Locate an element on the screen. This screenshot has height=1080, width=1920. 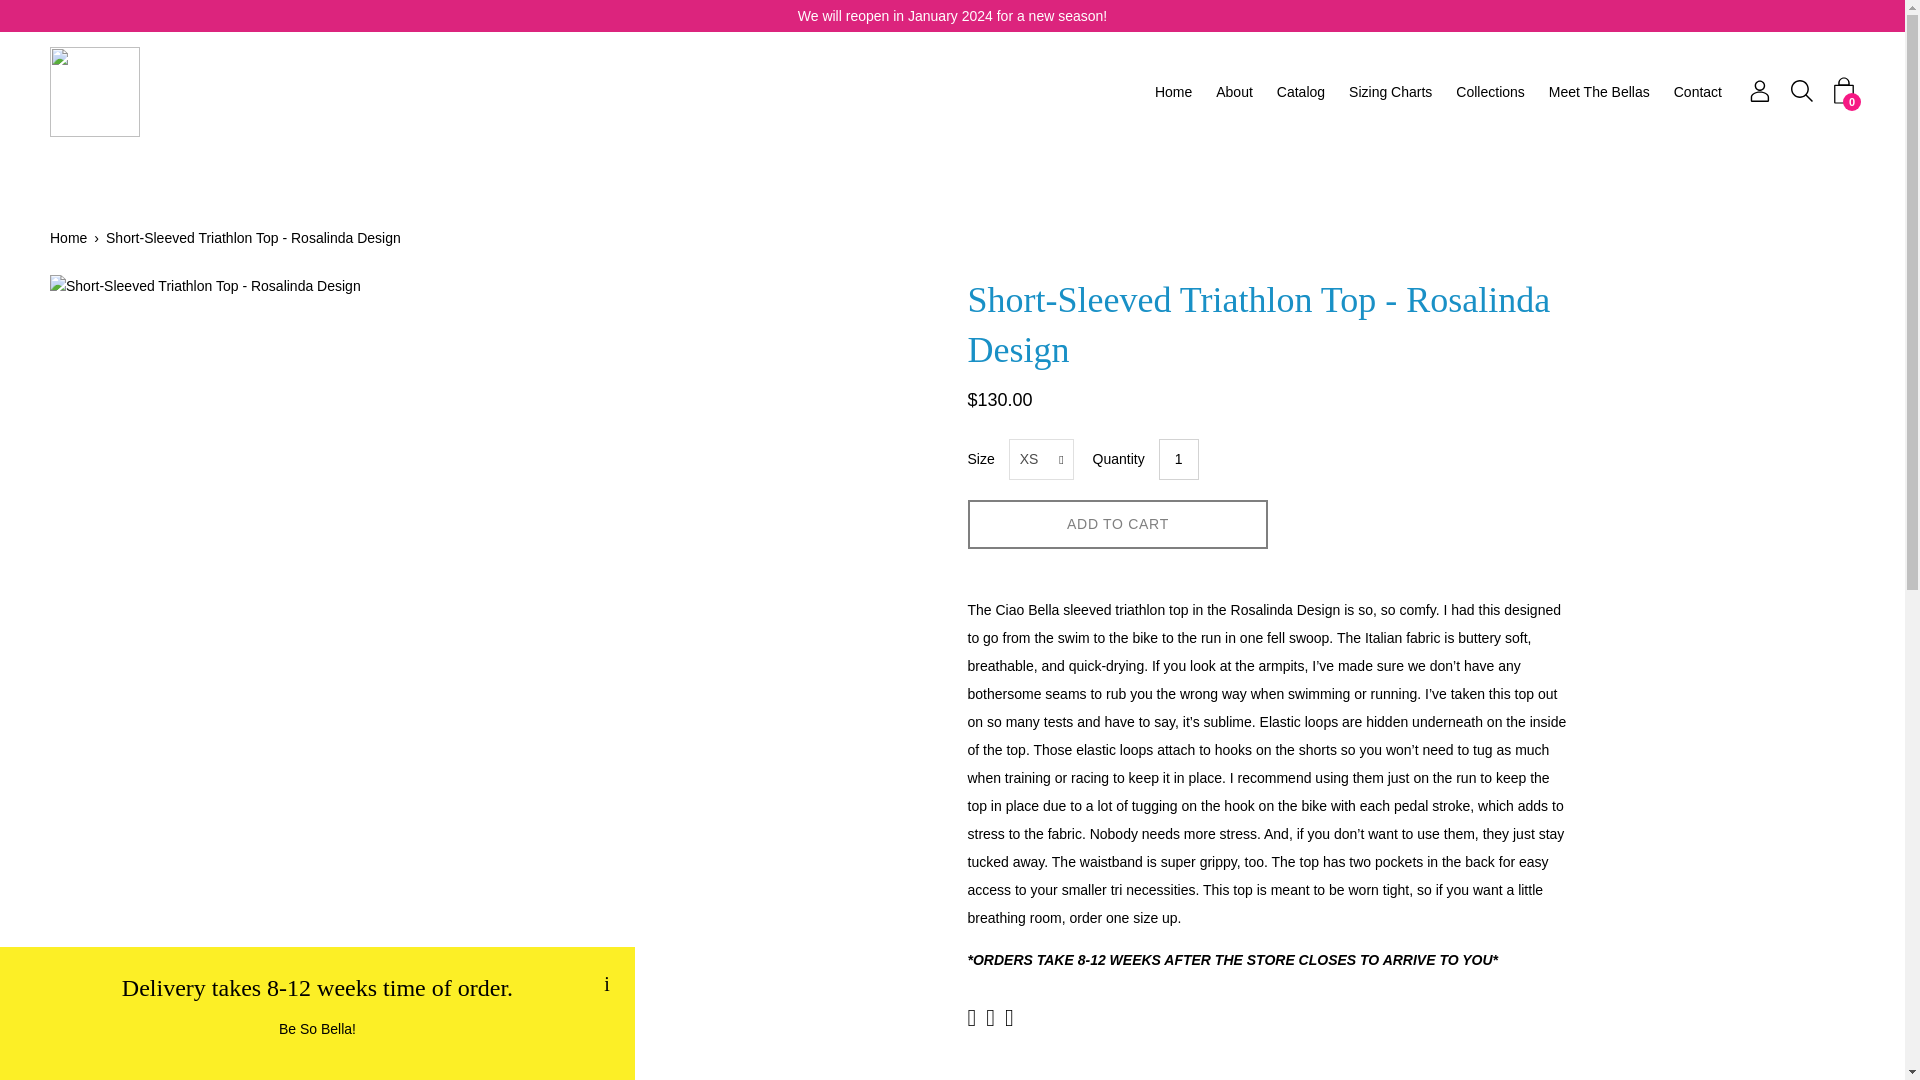
About is located at coordinates (1234, 92).